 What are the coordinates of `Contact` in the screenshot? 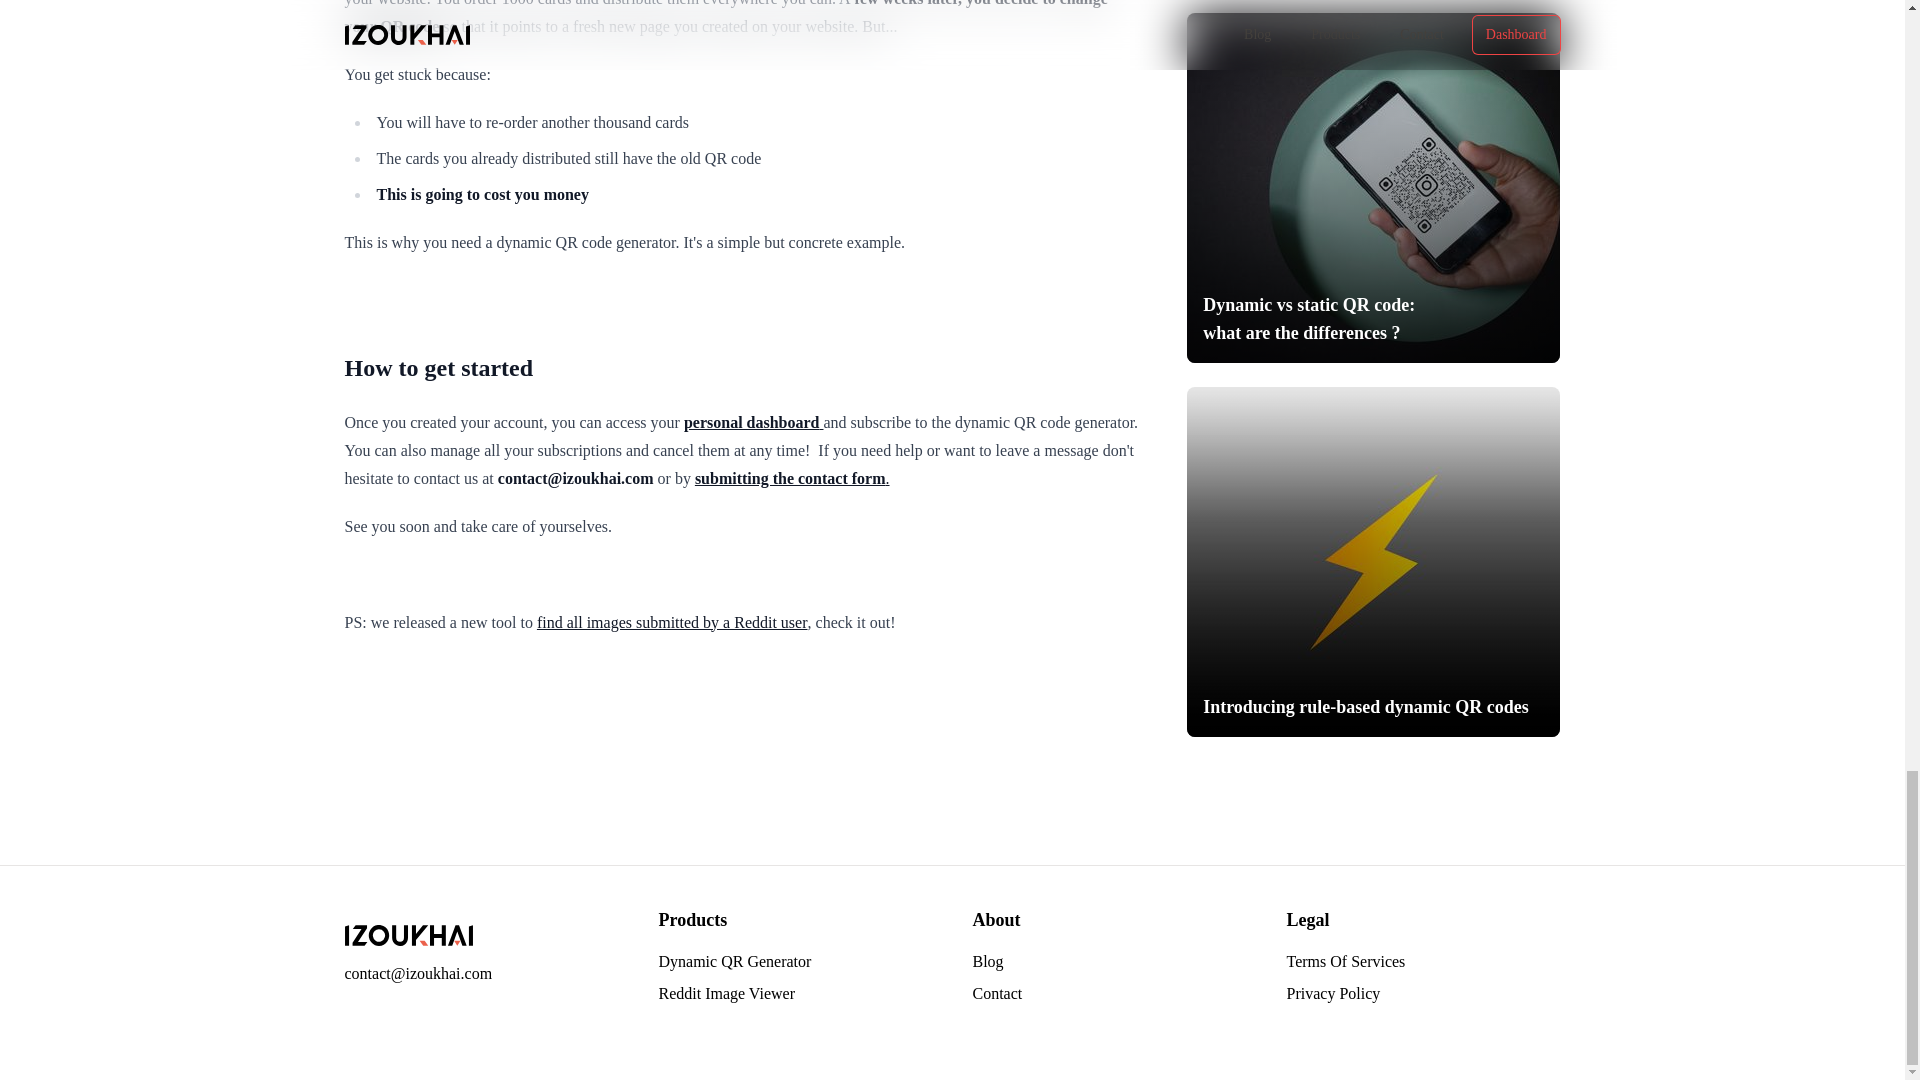 It's located at (996, 993).